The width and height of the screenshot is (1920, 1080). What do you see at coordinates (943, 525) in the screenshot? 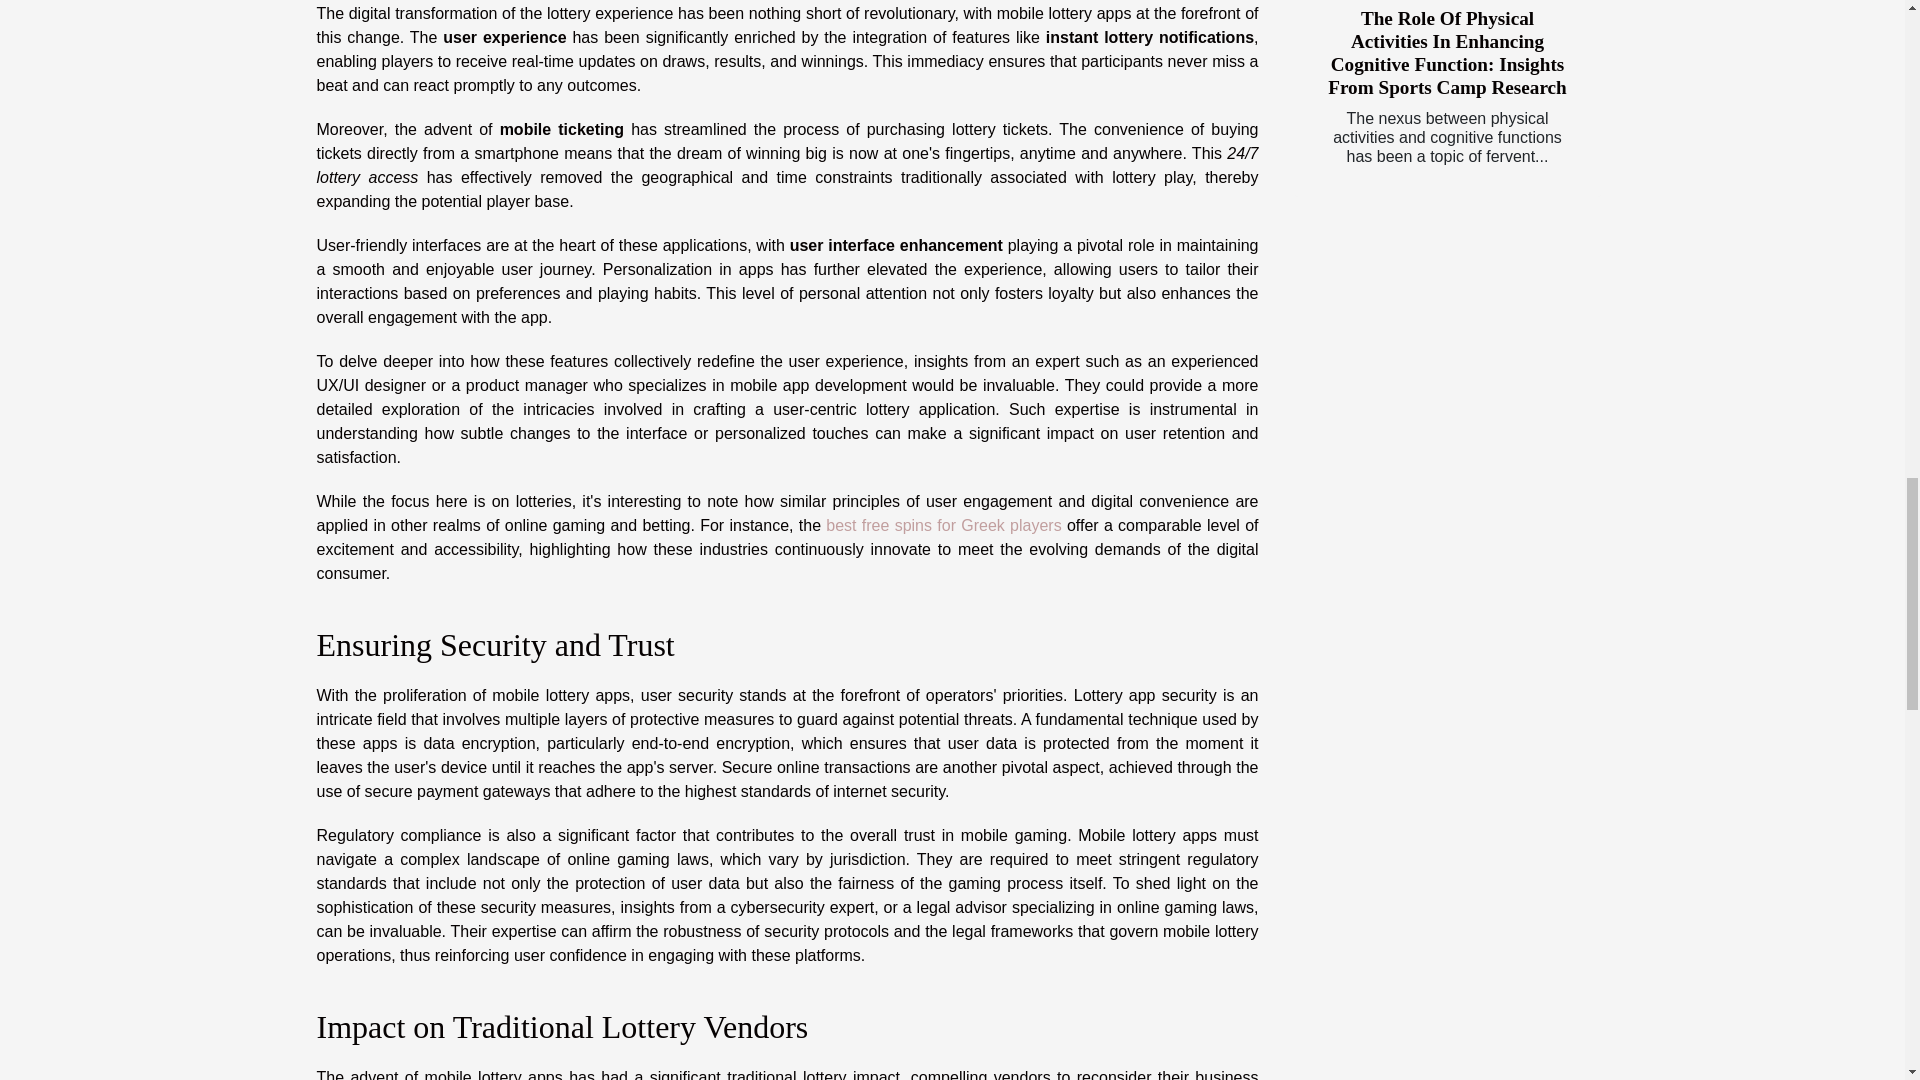
I see `best free spins for Greek players` at bounding box center [943, 525].